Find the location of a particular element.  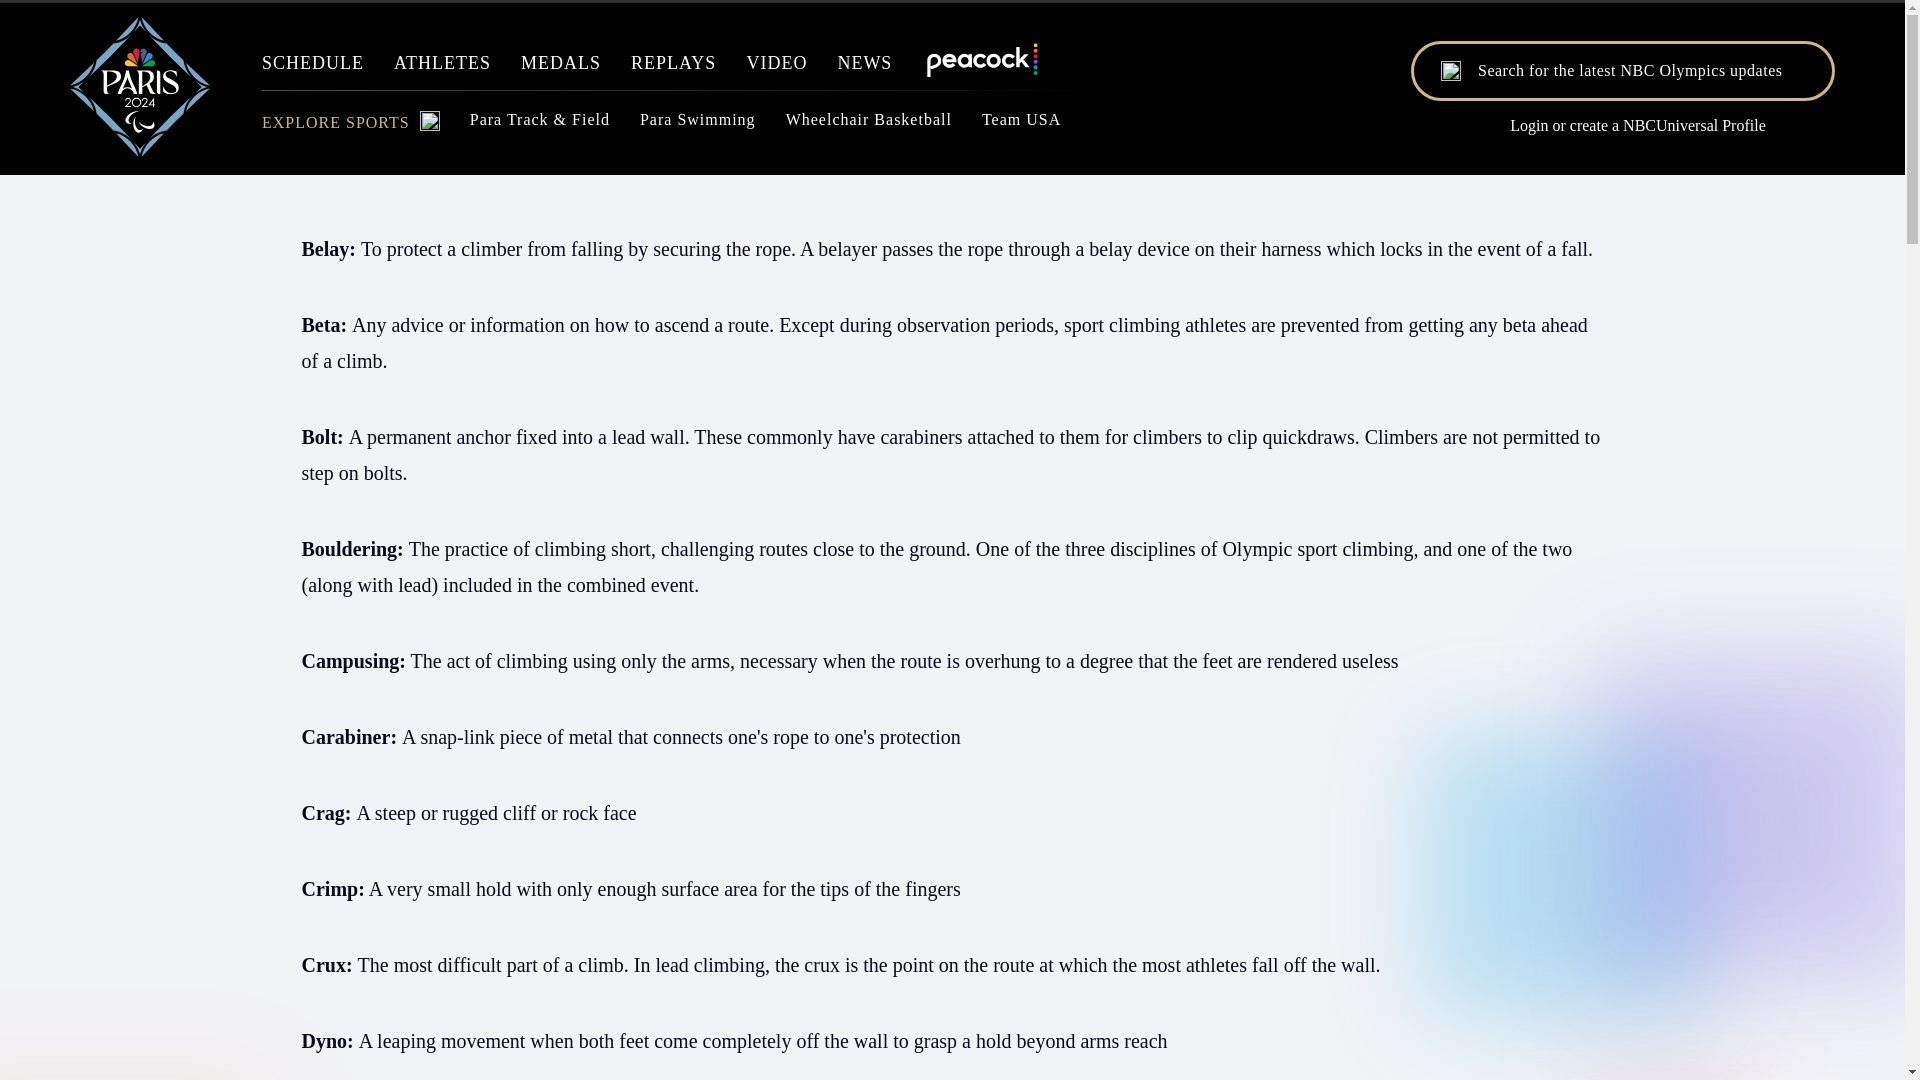

Skip to main content is located at coordinates (952, 157).